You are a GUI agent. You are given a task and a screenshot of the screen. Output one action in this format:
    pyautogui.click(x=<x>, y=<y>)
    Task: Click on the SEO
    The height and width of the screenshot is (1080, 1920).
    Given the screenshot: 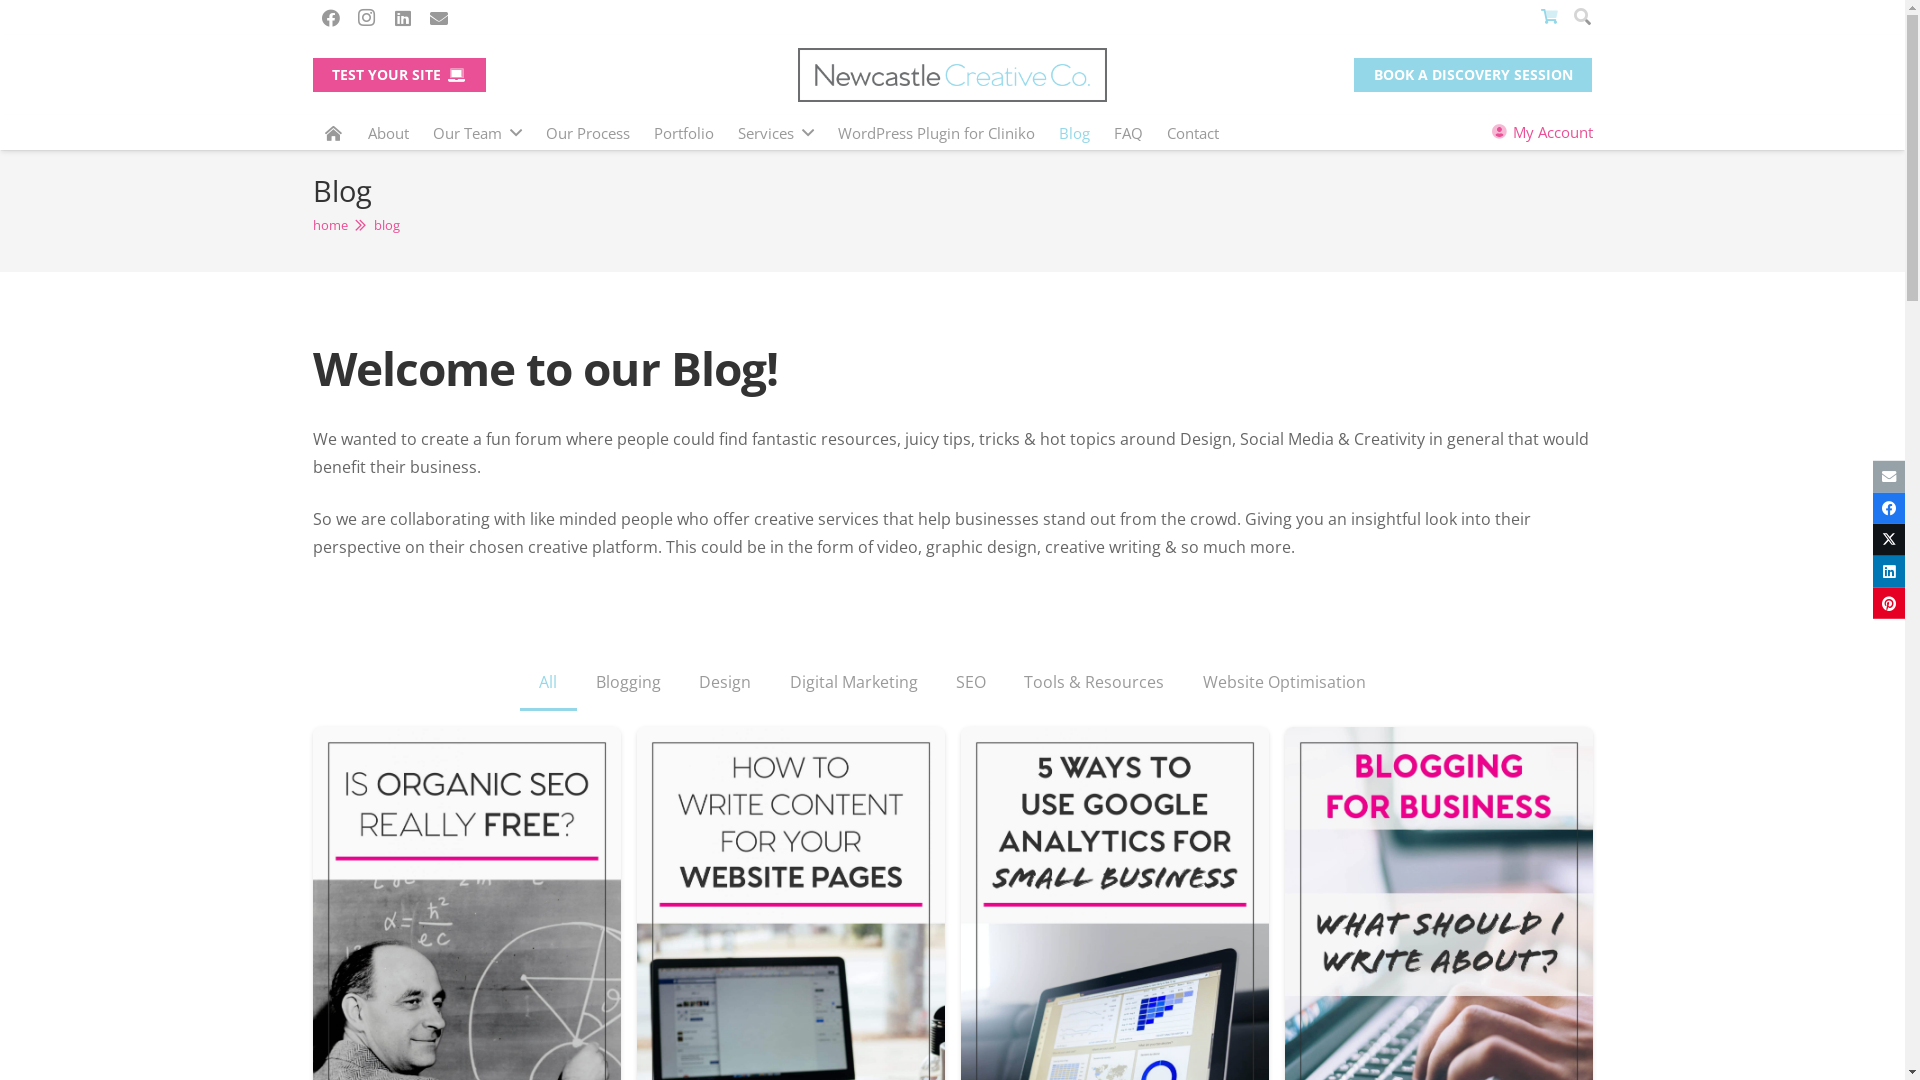 What is the action you would take?
    pyautogui.click(x=971, y=684)
    